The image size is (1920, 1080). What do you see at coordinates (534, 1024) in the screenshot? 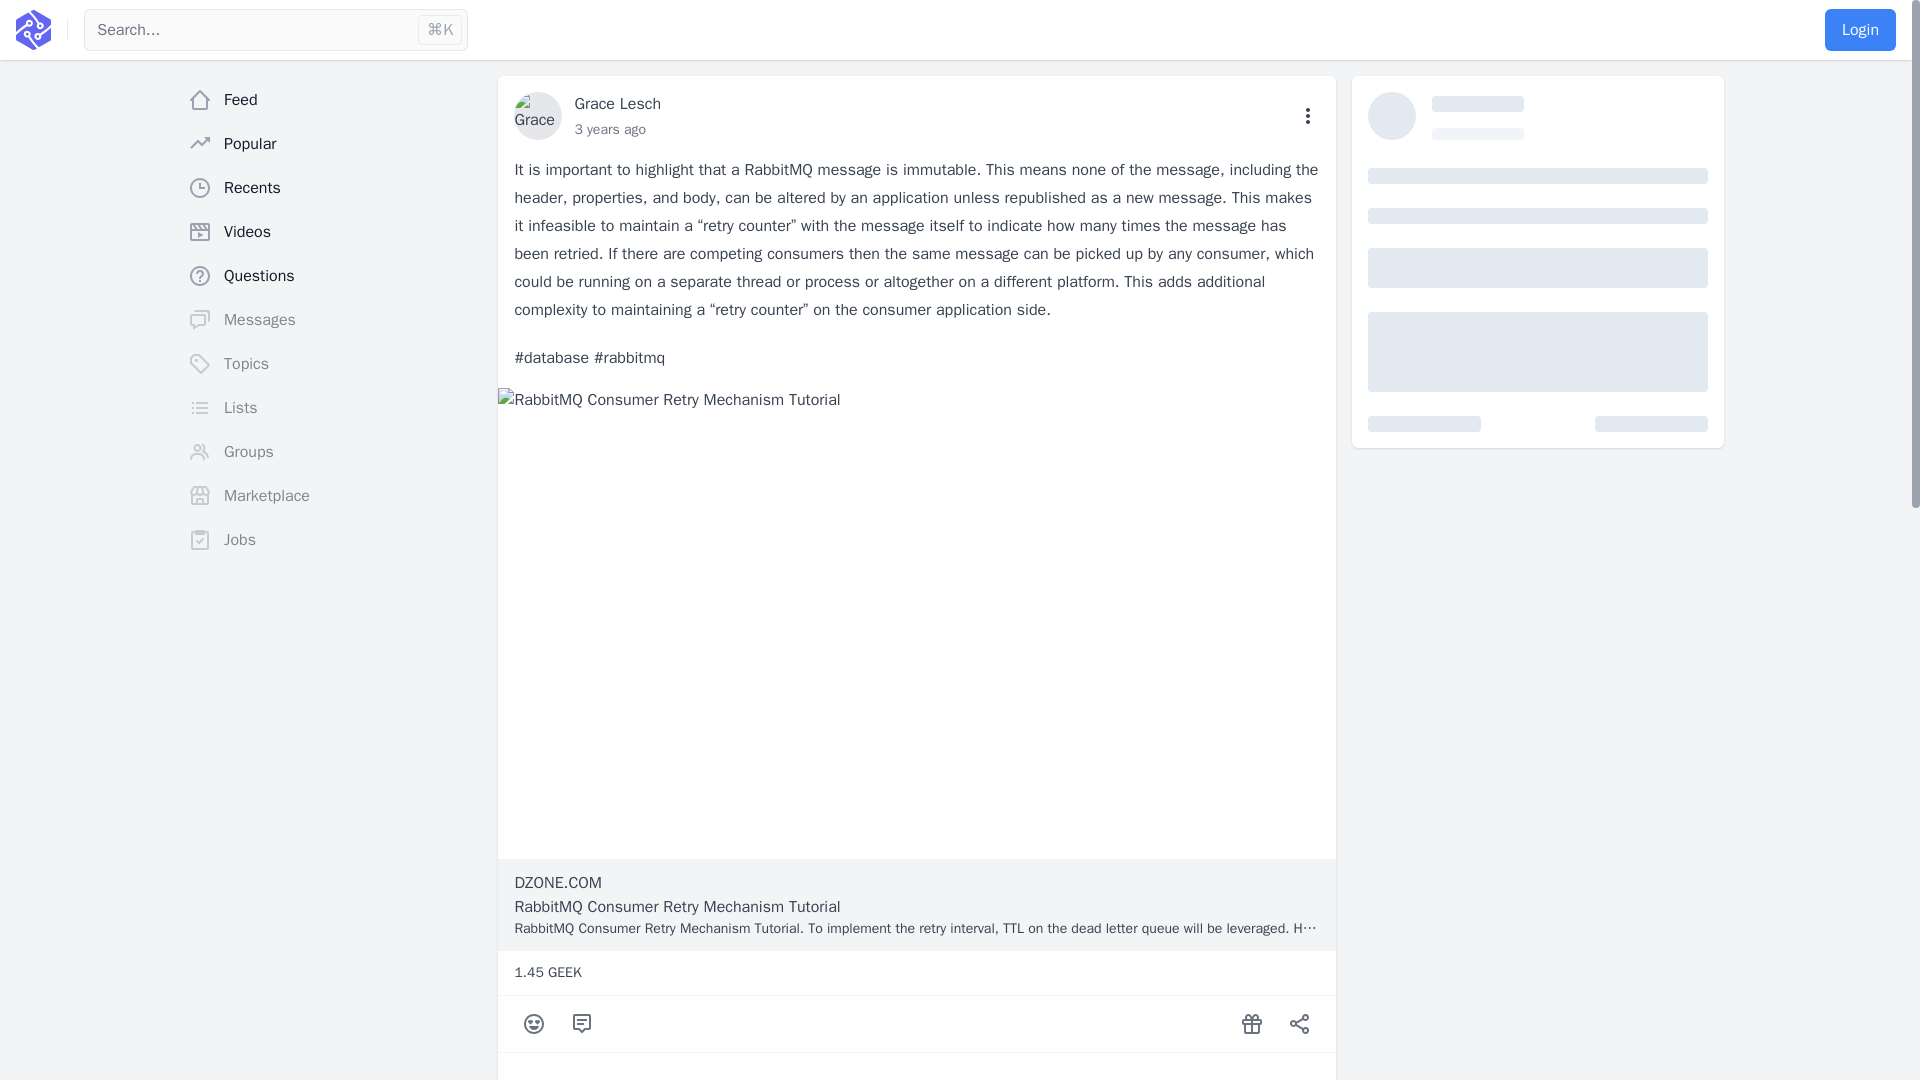
I see `Like` at bounding box center [534, 1024].